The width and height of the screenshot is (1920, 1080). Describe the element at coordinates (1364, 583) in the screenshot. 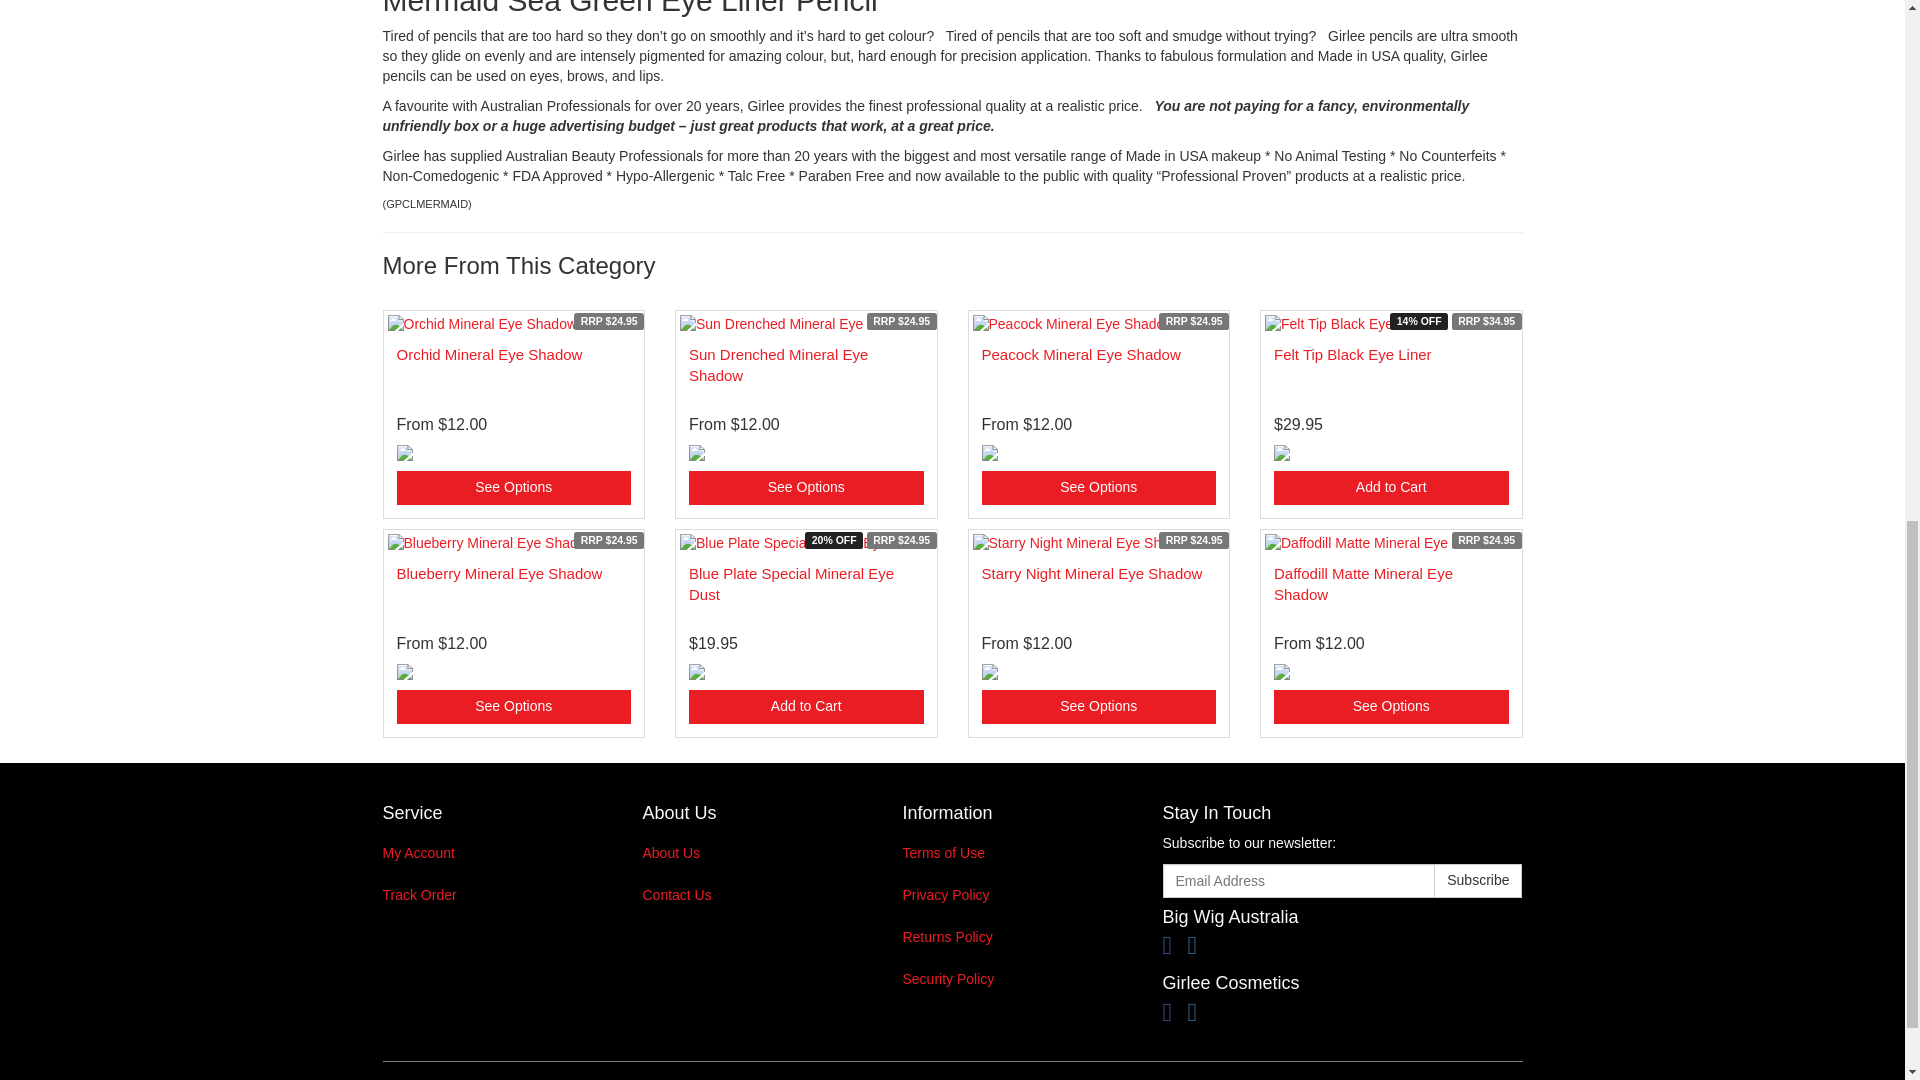

I see `Daffodill Matte Mineral Eye Shadow` at that location.